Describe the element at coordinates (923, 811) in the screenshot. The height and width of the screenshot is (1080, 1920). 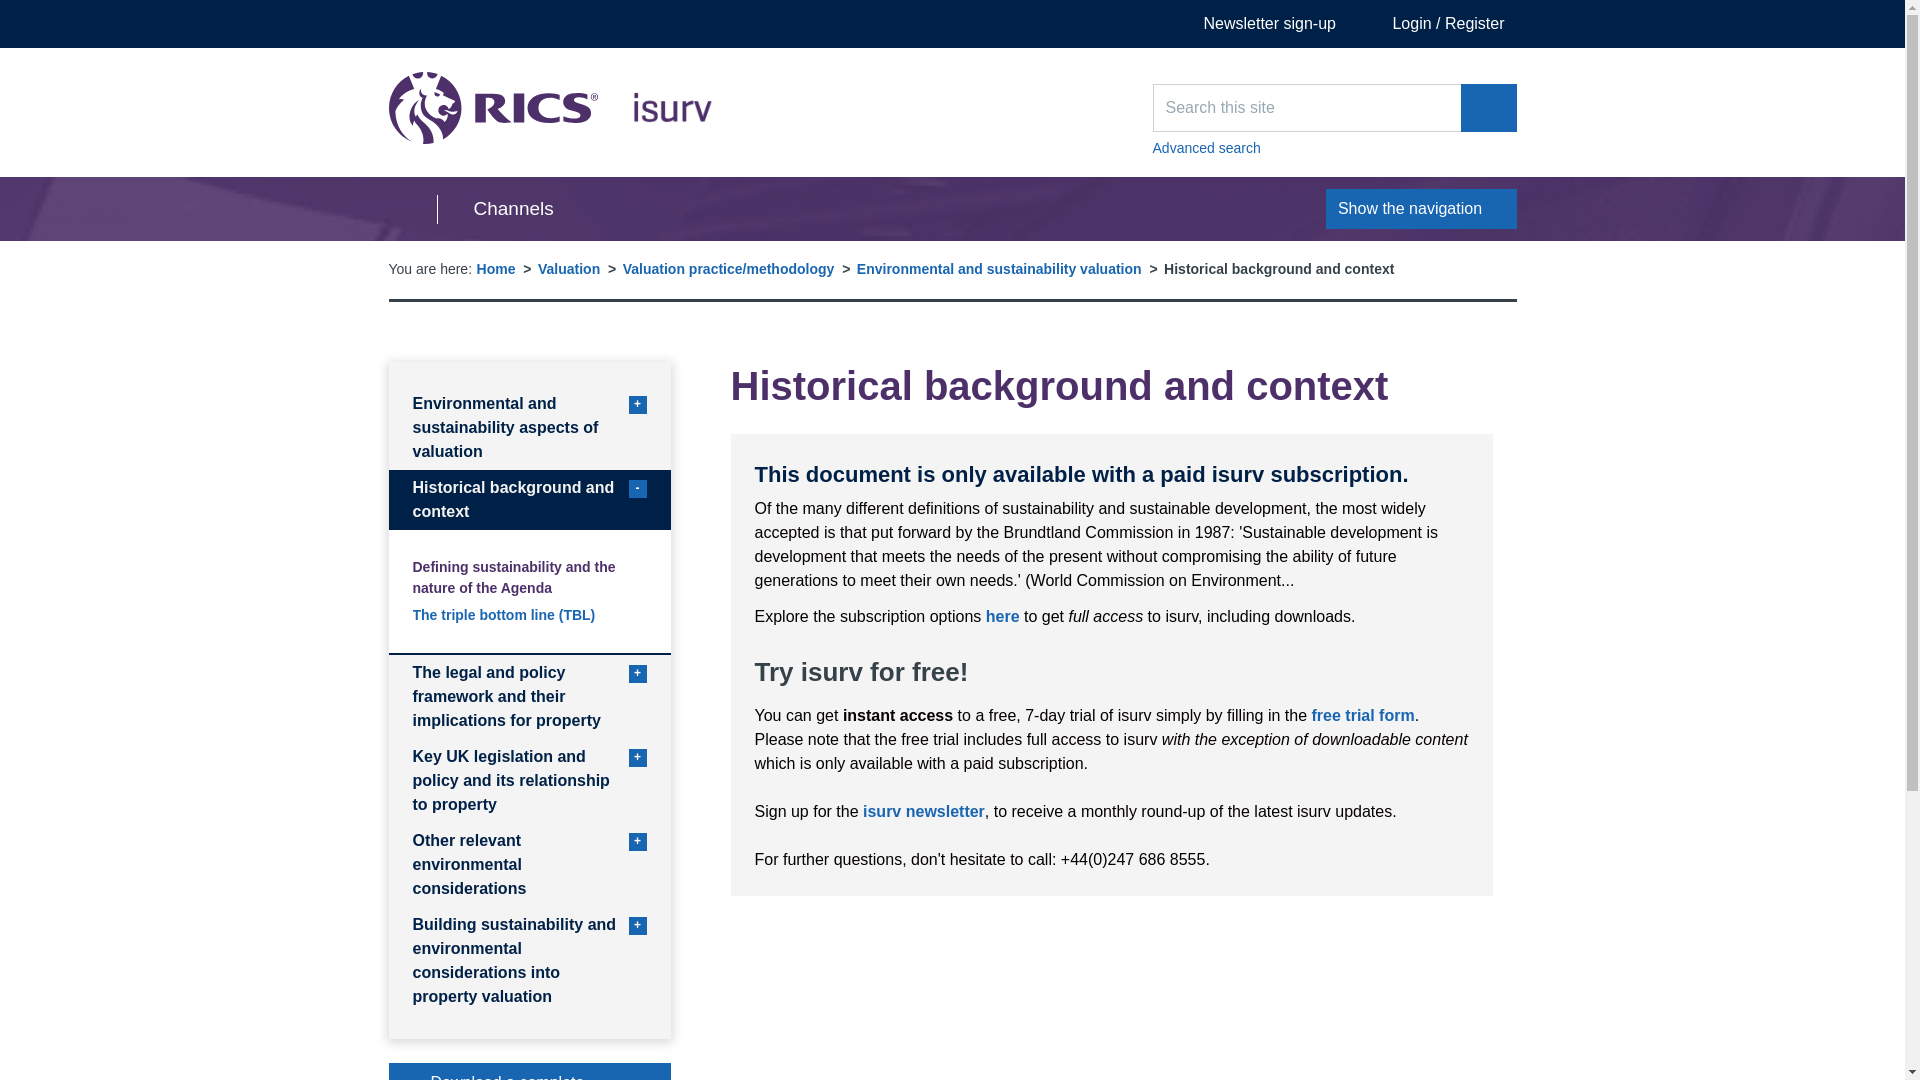
I see `Environmental and sustainability valuation` at that location.